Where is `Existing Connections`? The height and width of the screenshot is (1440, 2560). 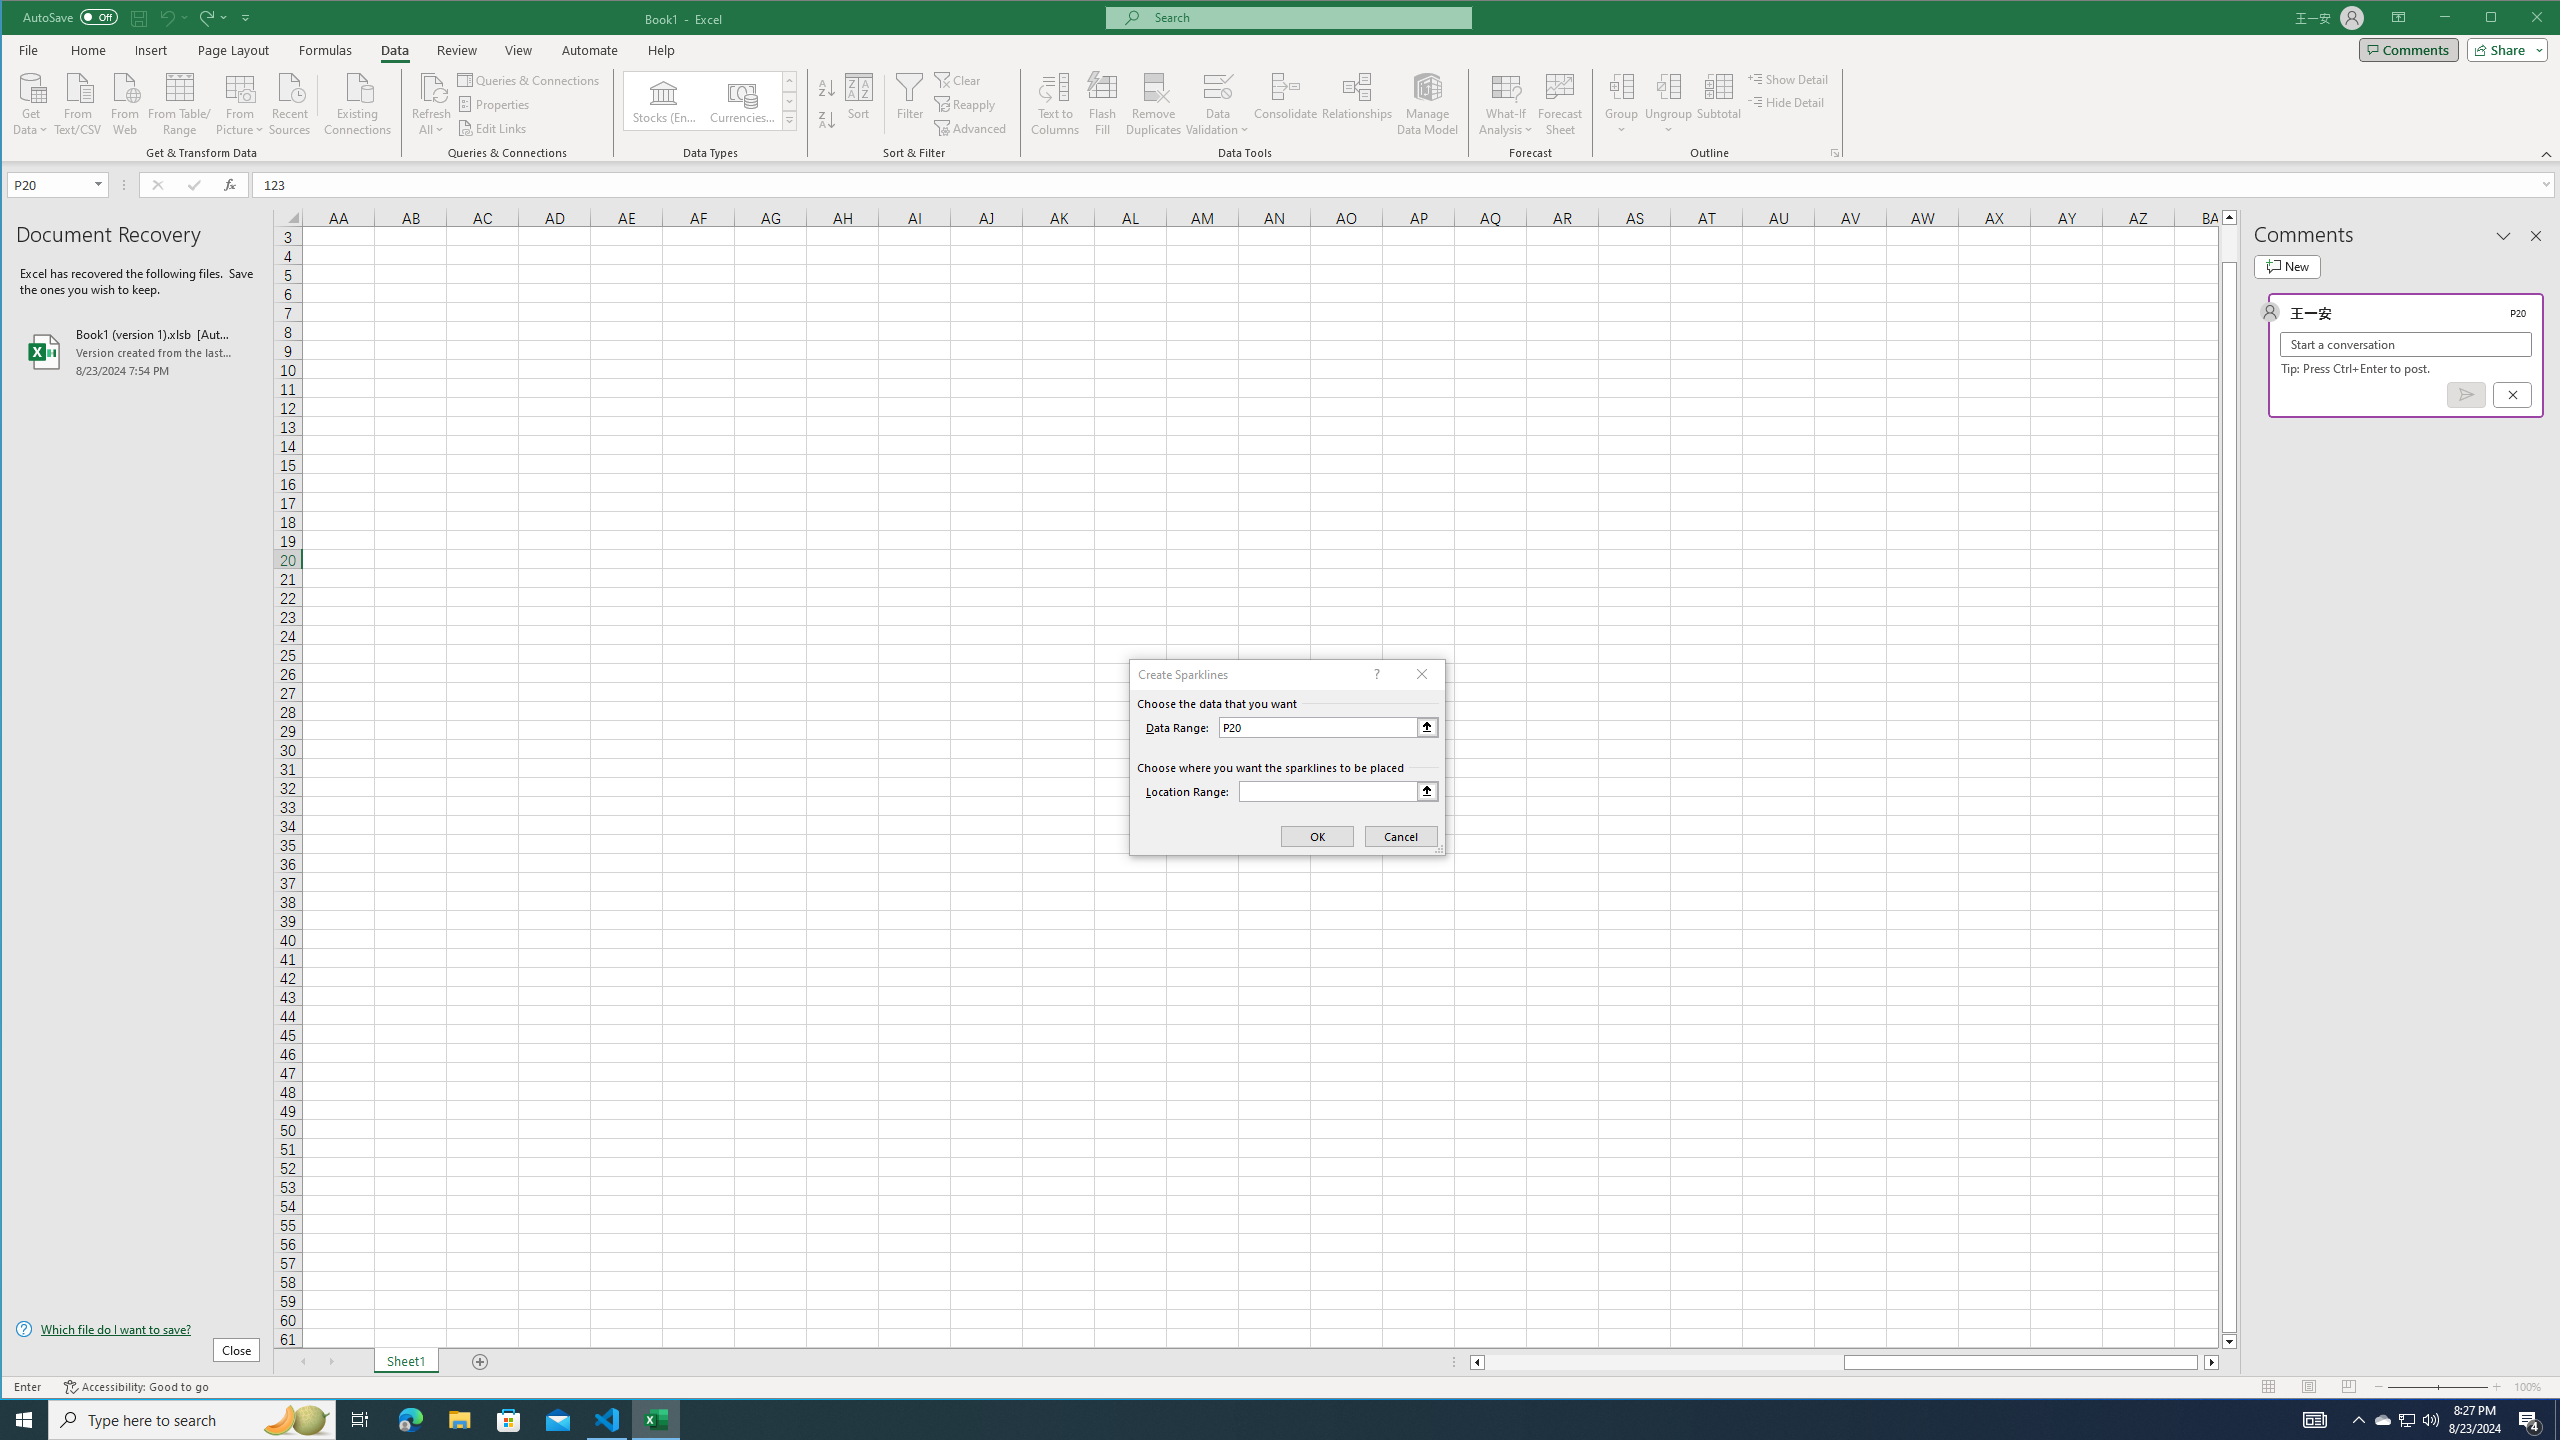
Existing Connections is located at coordinates (358, 102).